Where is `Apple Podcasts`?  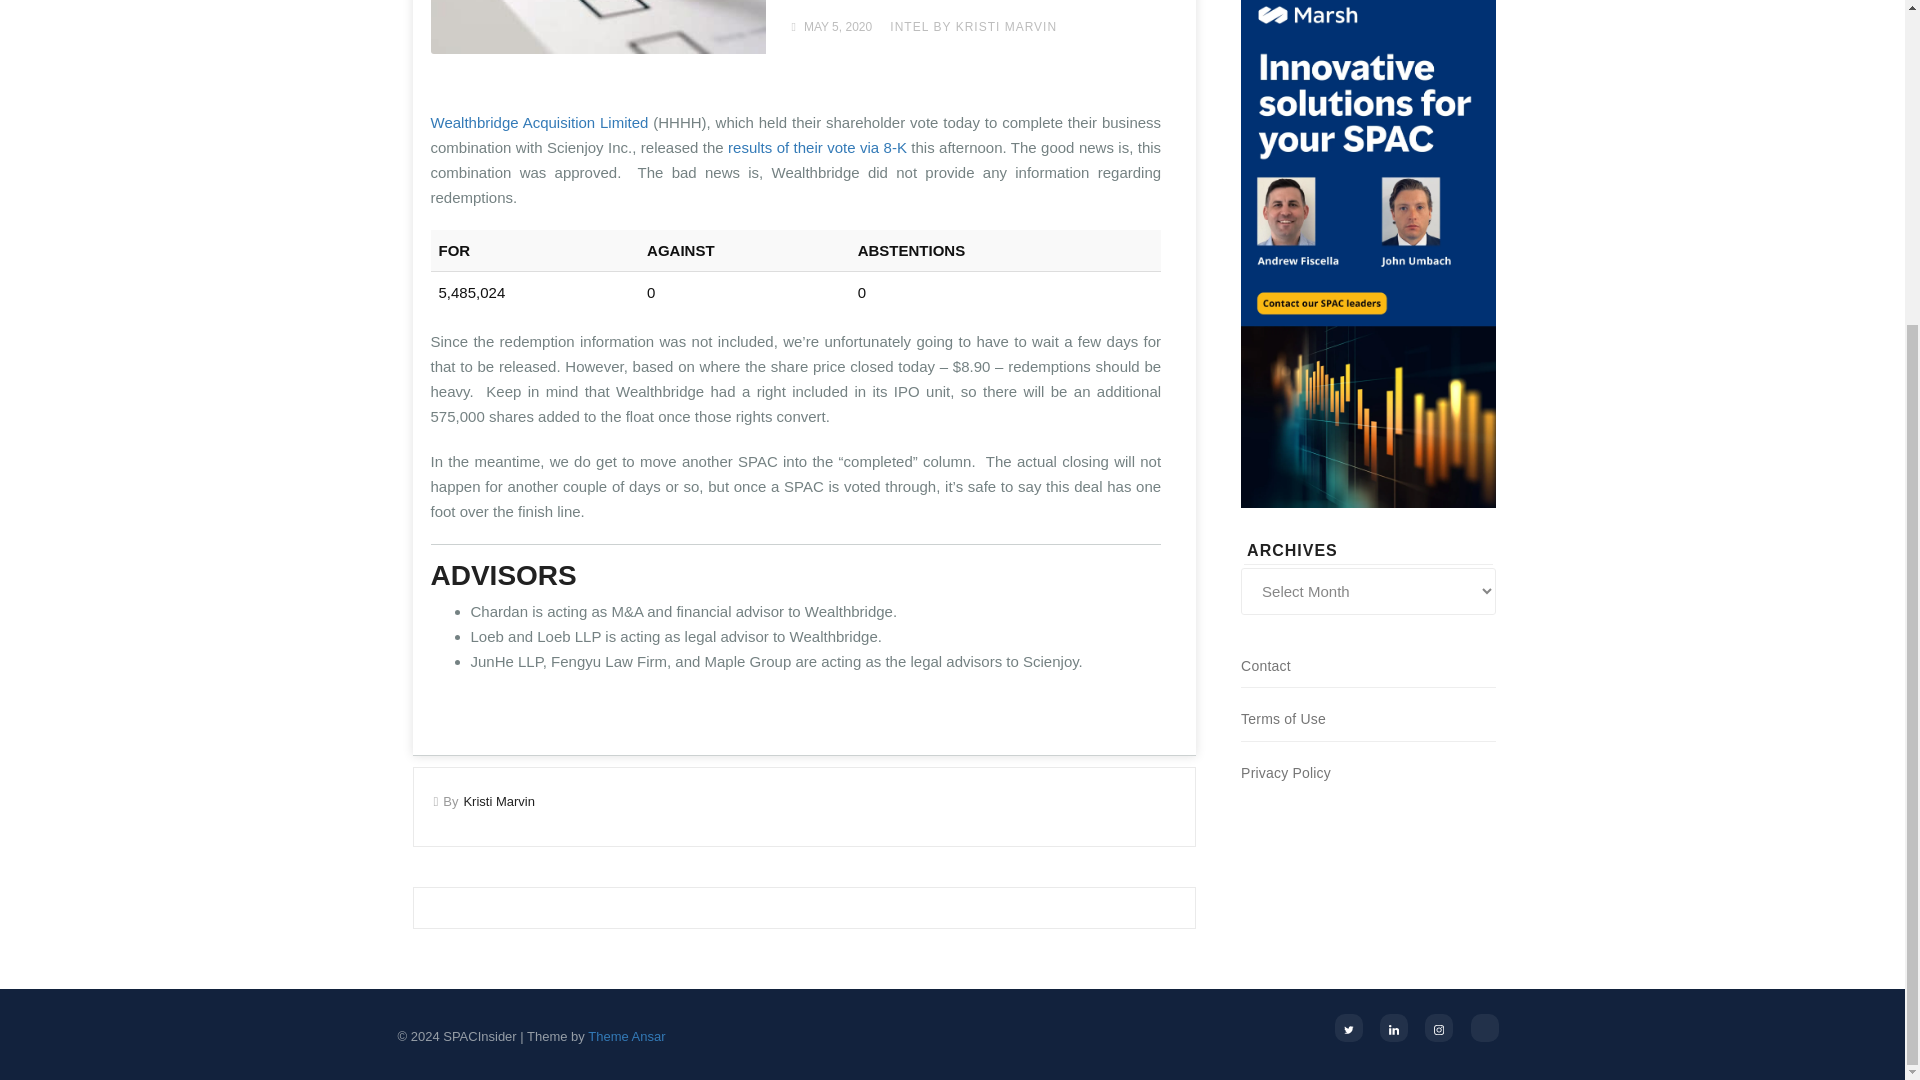
Apple Podcasts is located at coordinates (1484, 1028).